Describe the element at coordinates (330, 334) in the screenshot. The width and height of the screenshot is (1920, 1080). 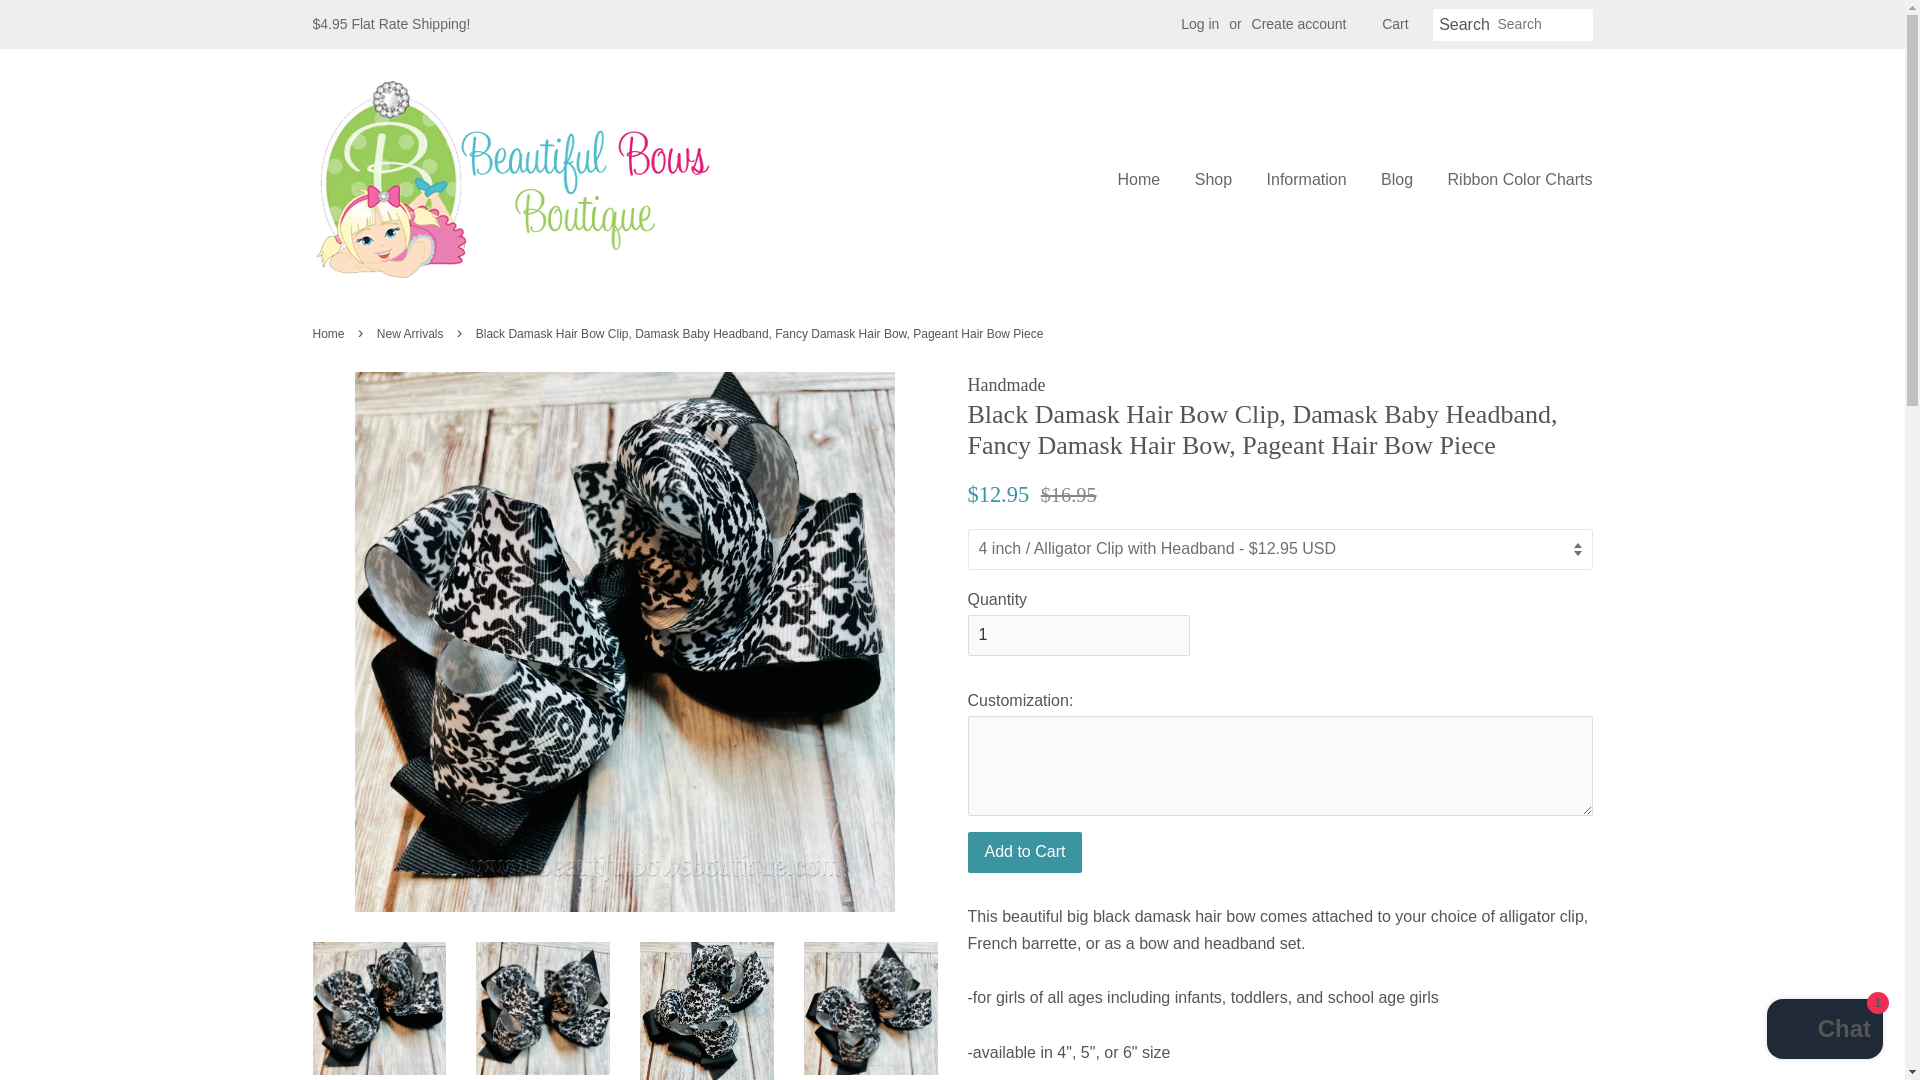
I see `Back to the frontpage` at that location.